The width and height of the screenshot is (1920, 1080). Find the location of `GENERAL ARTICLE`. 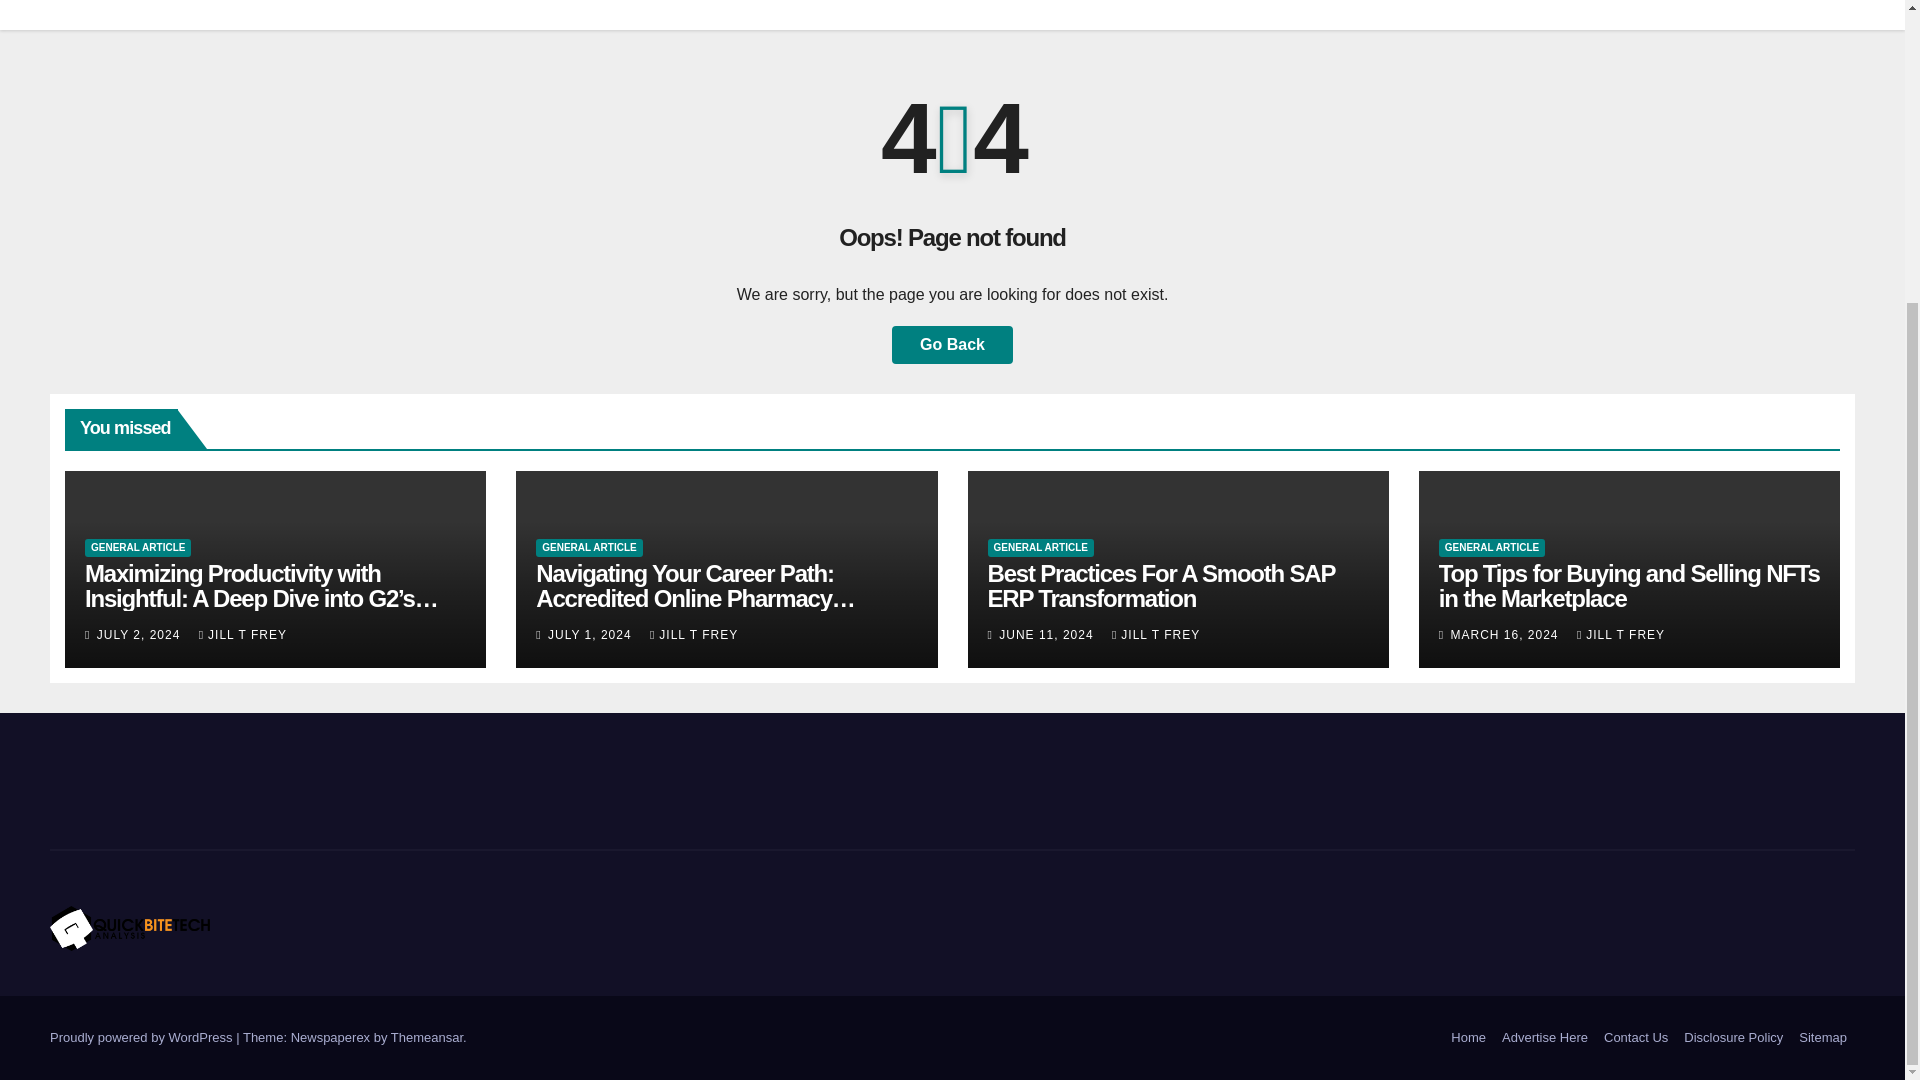

GENERAL ARTICLE is located at coordinates (588, 548).